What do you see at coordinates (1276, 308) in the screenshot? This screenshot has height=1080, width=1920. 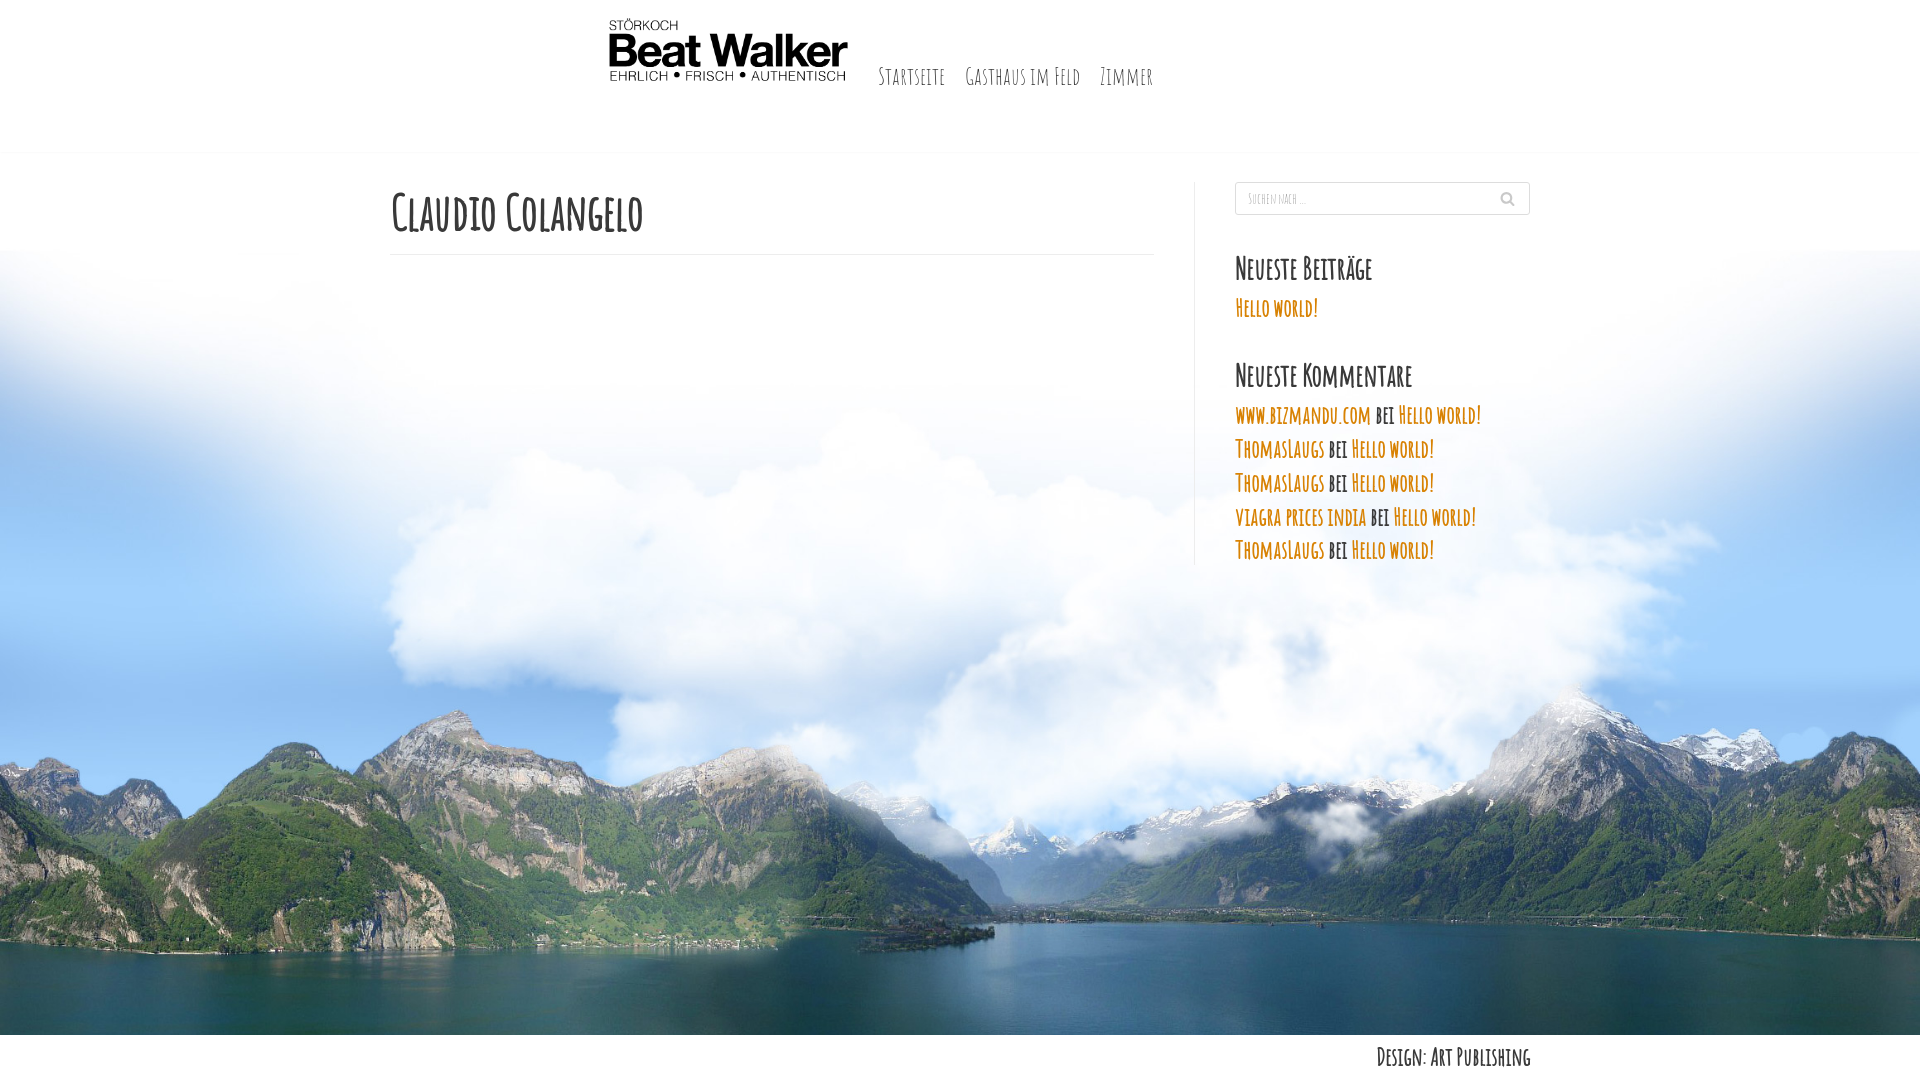 I see `Hello world!` at bounding box center [1276, 308].